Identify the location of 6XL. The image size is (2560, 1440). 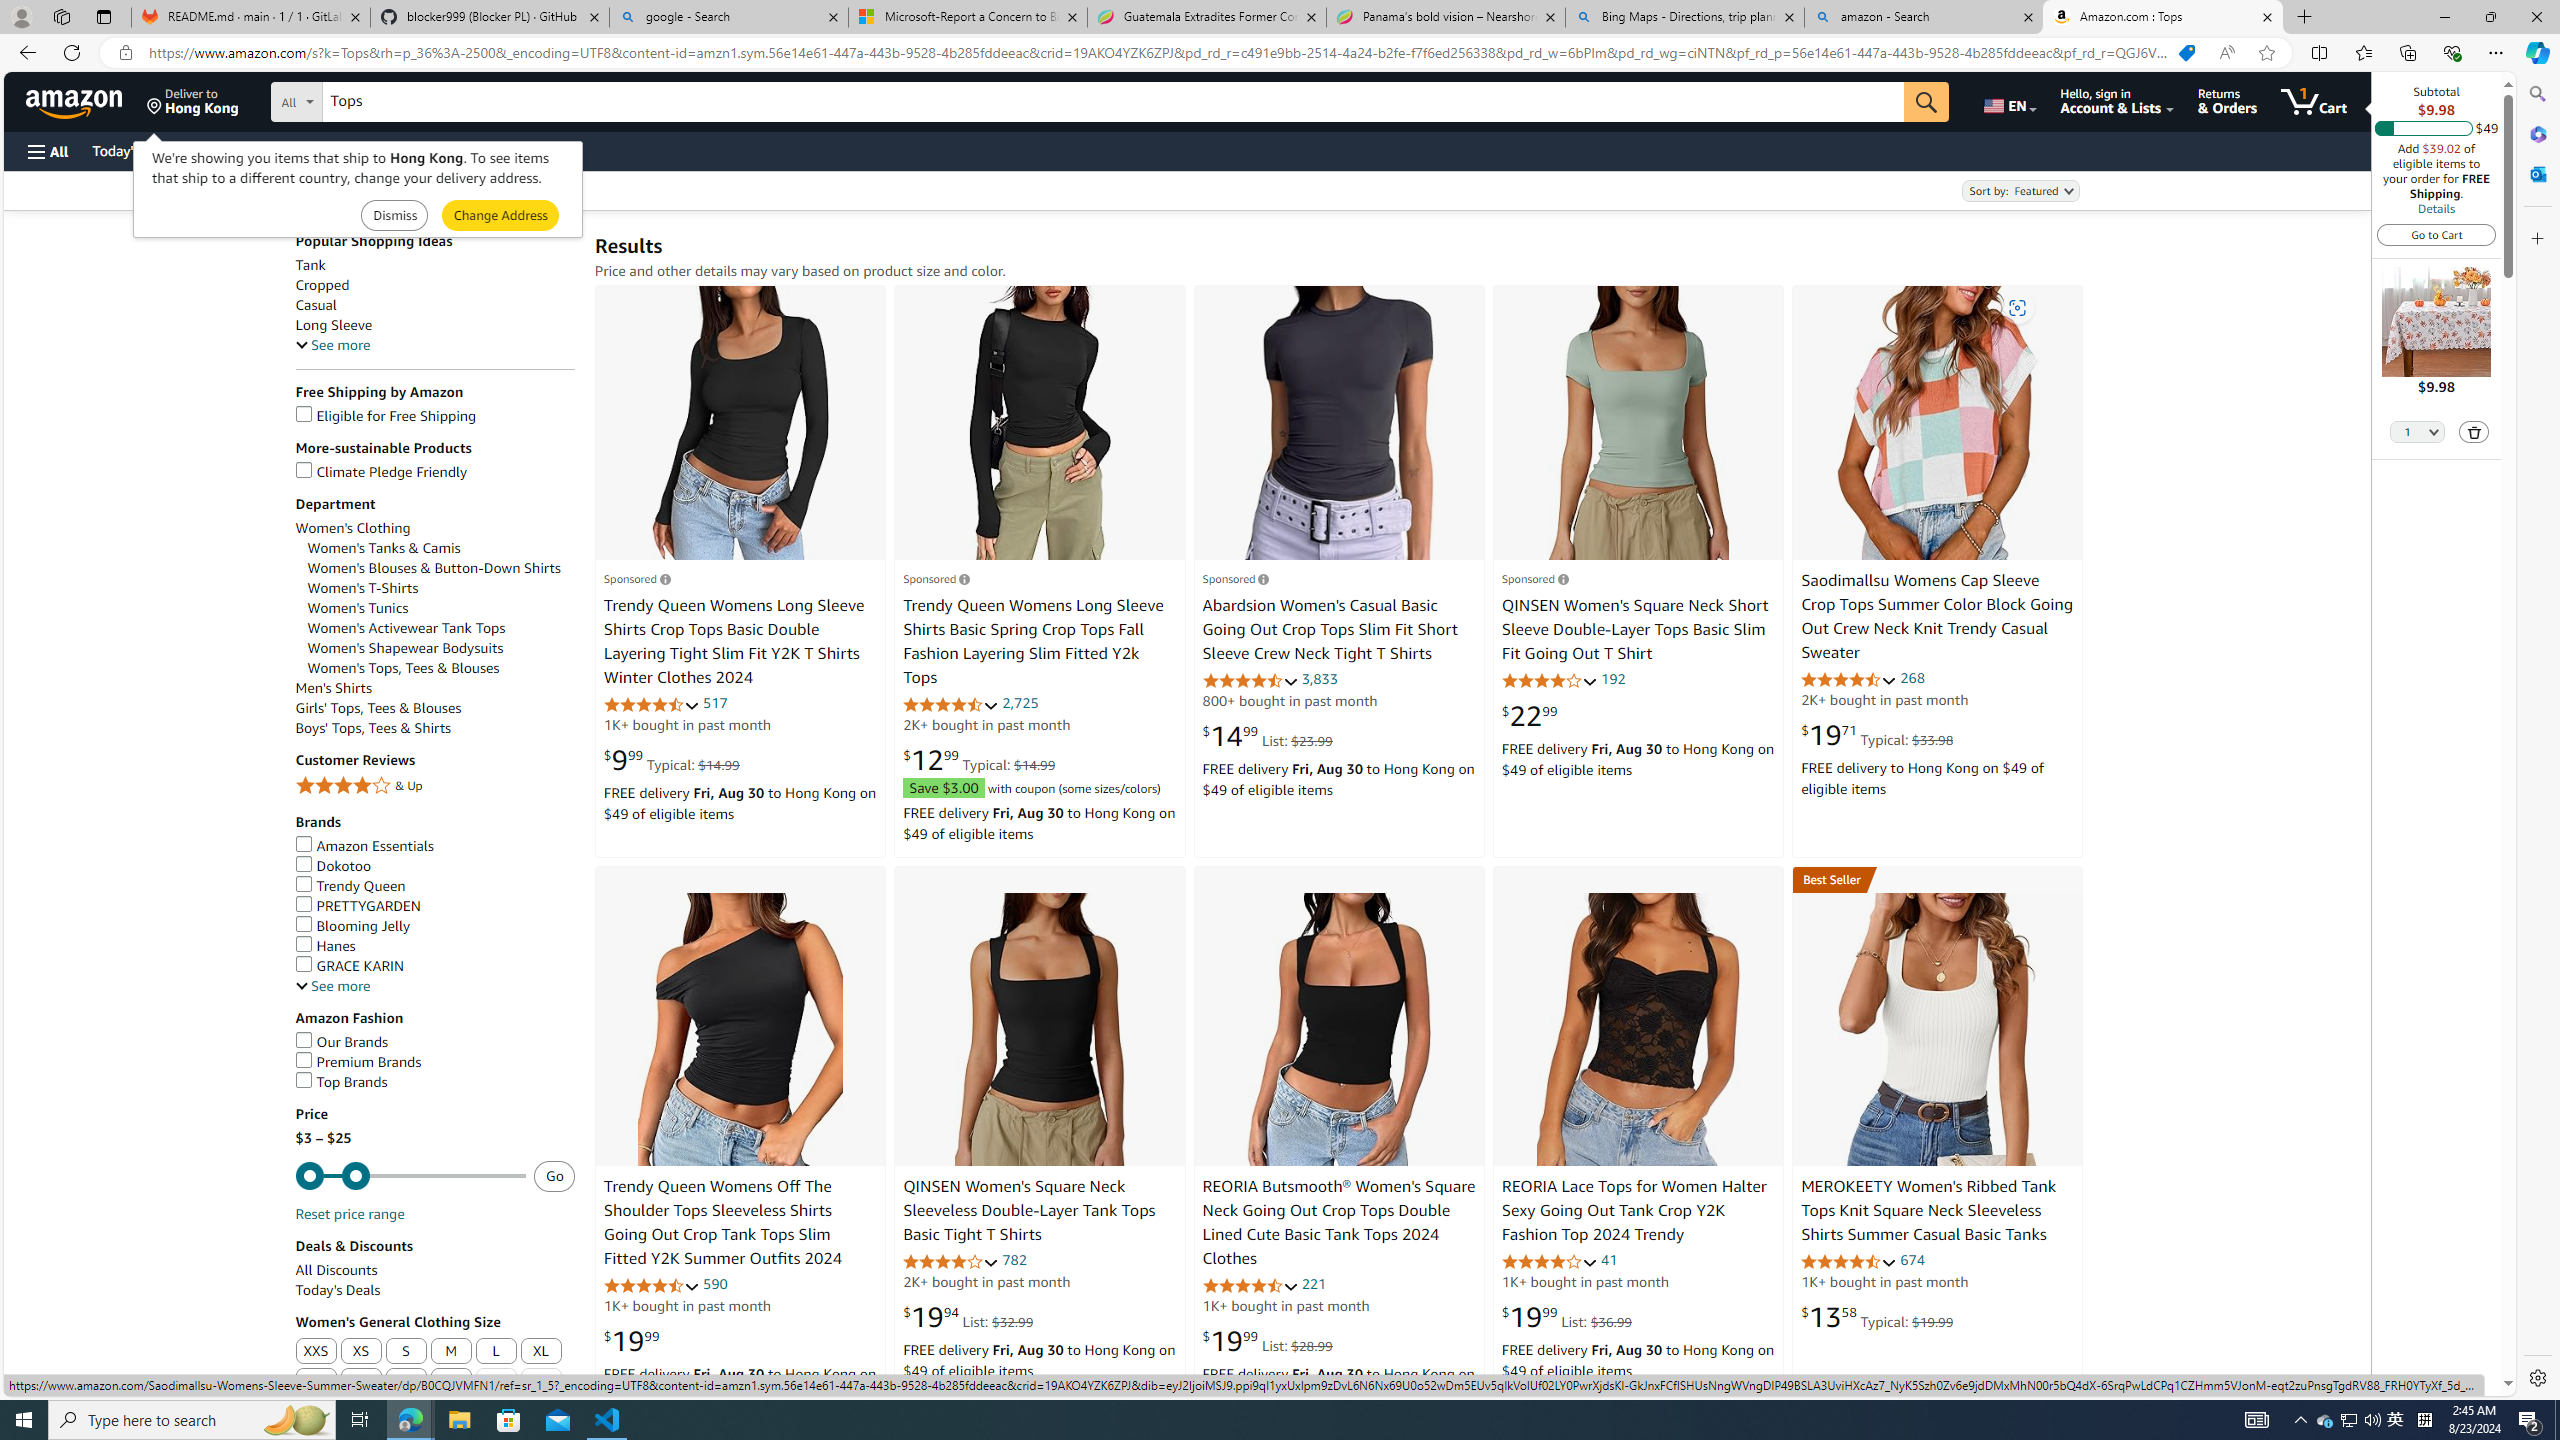
(498, 1382).